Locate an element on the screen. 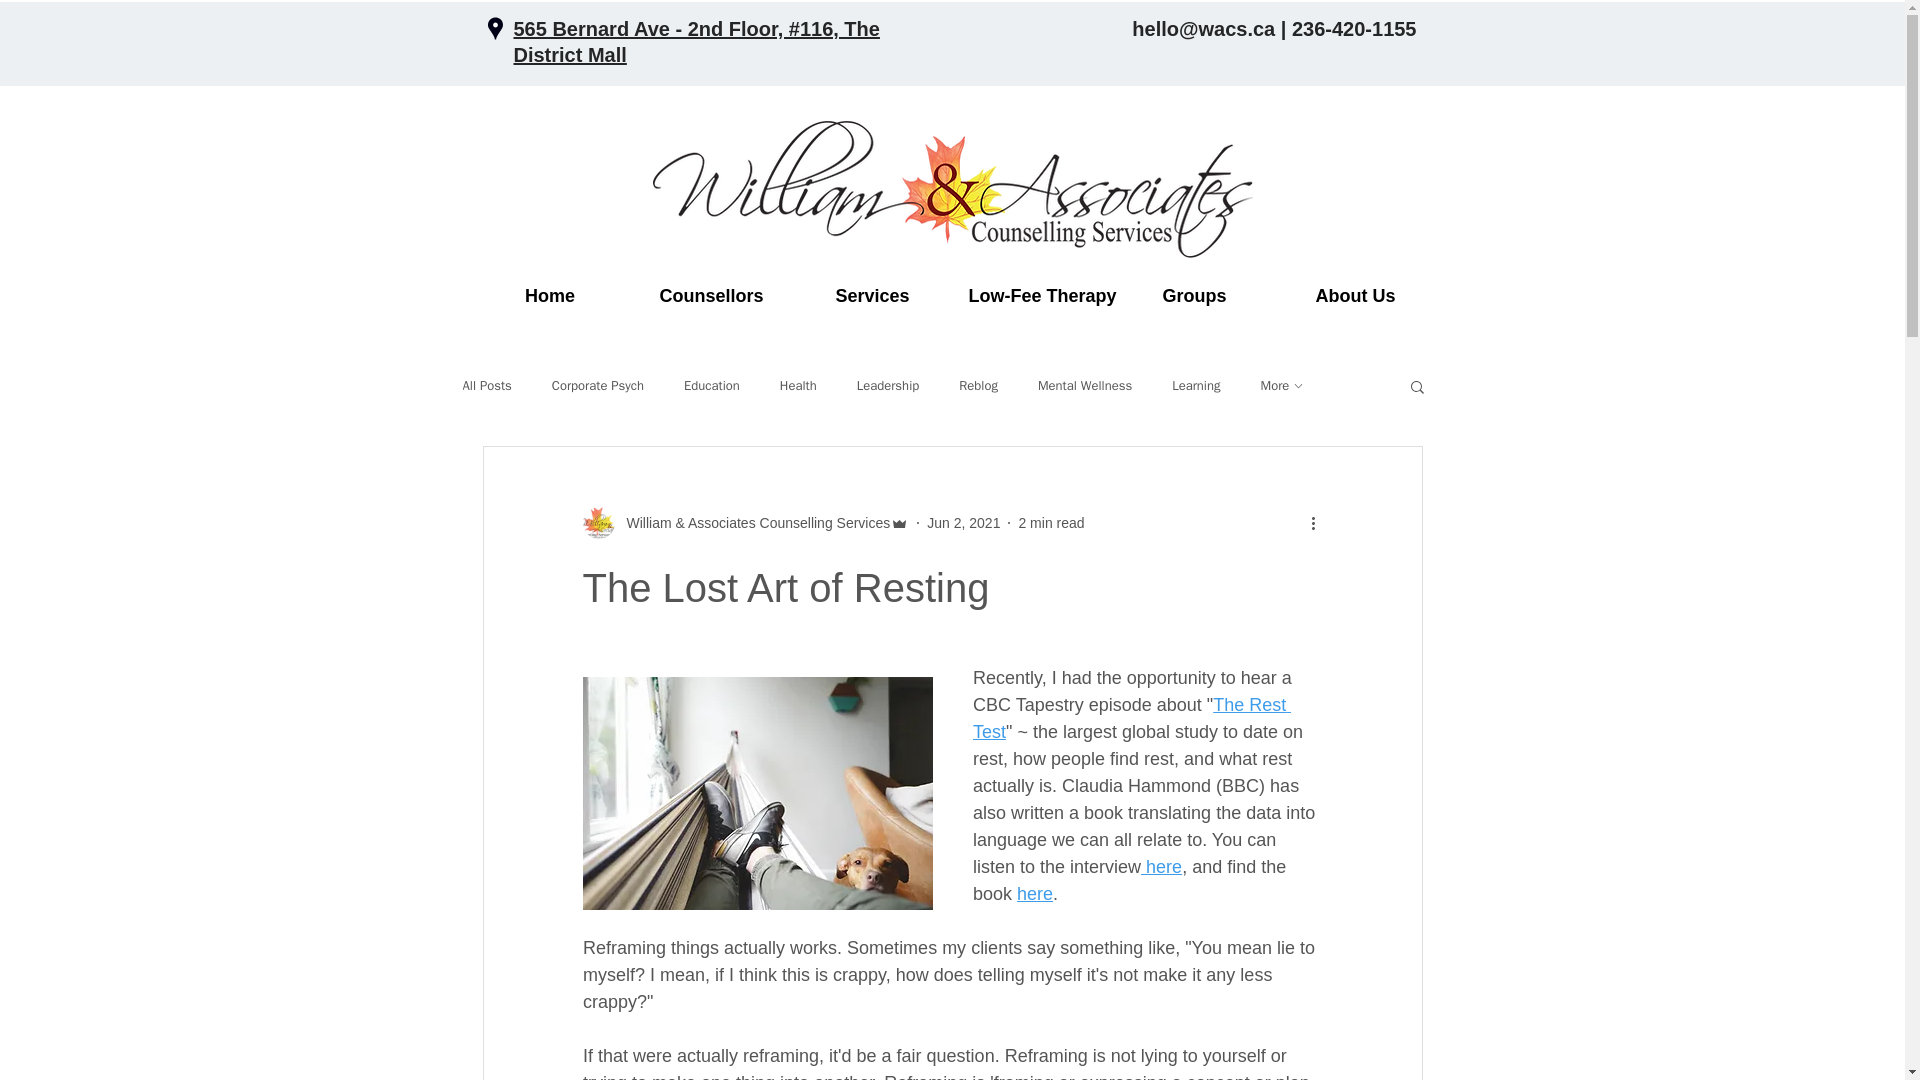  Education is located at coordinates (711, 386).